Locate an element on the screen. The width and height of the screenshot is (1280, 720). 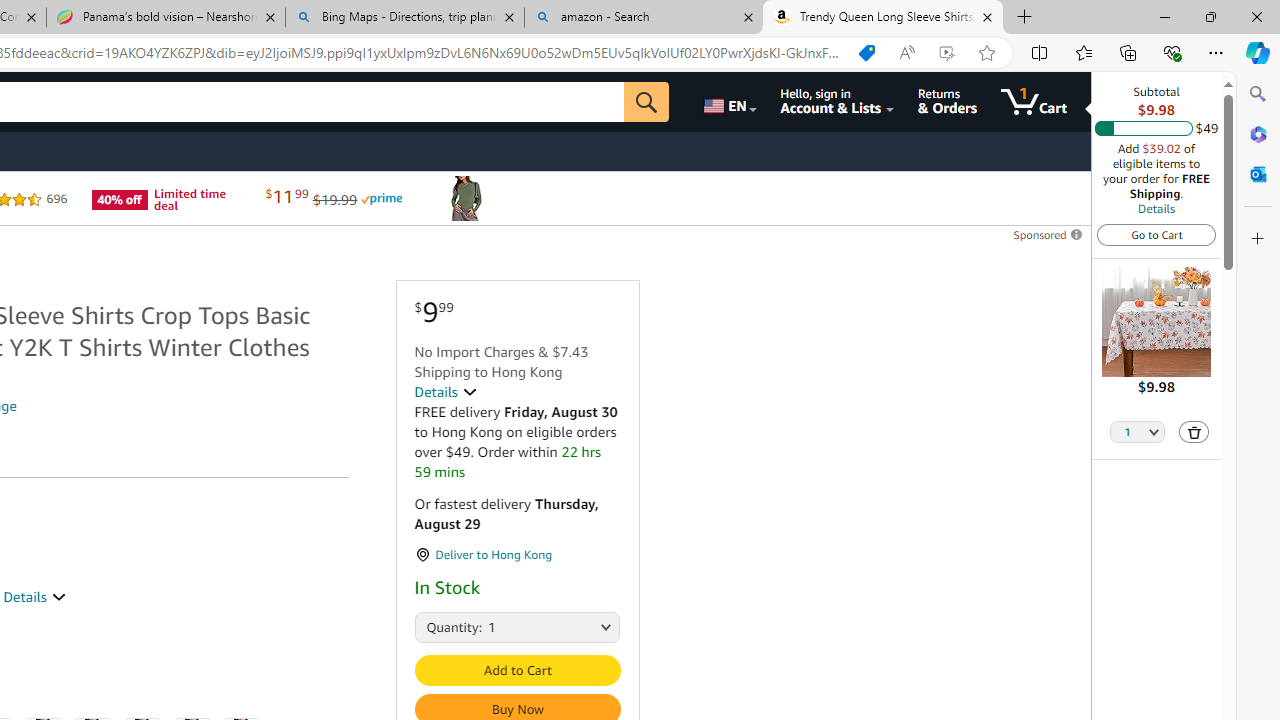
Quantity: is located at coordinates (436, 626).